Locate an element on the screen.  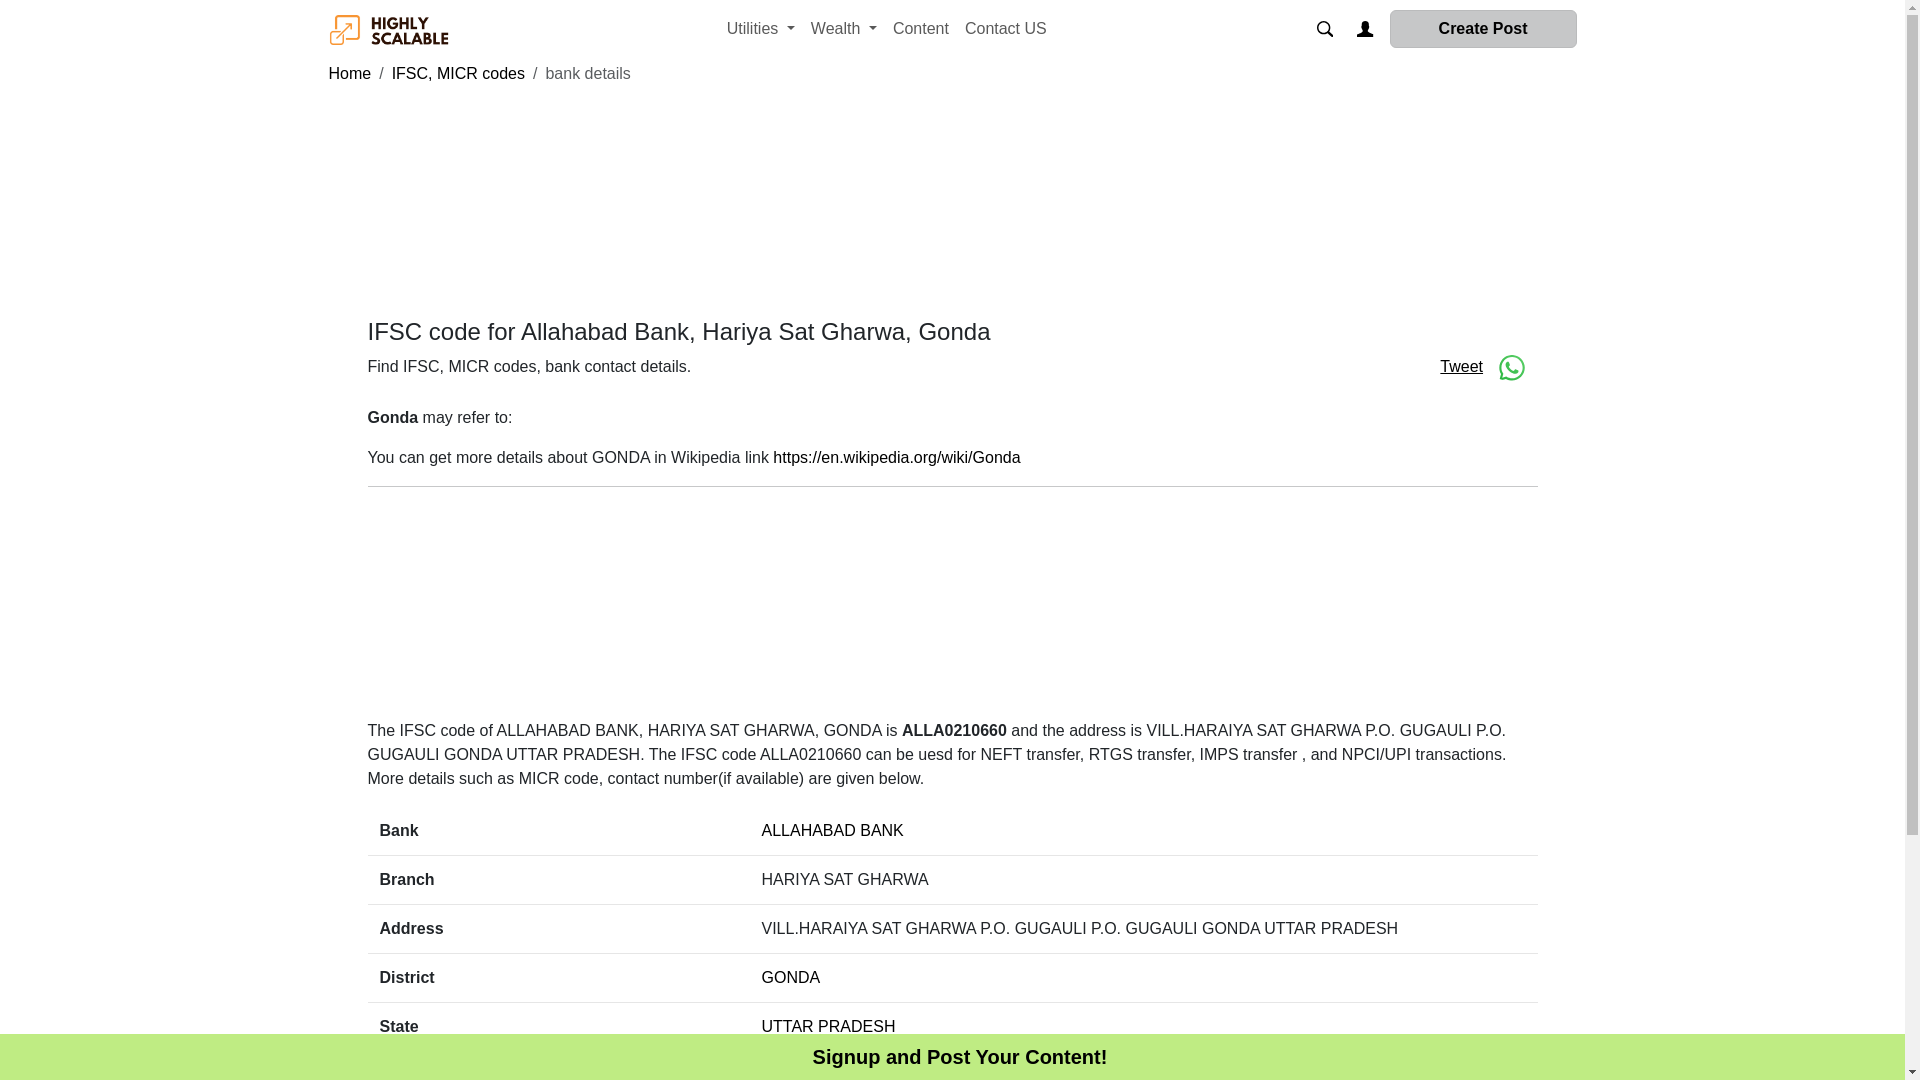
Sticky footer container is located at coordinates (960, 1057).